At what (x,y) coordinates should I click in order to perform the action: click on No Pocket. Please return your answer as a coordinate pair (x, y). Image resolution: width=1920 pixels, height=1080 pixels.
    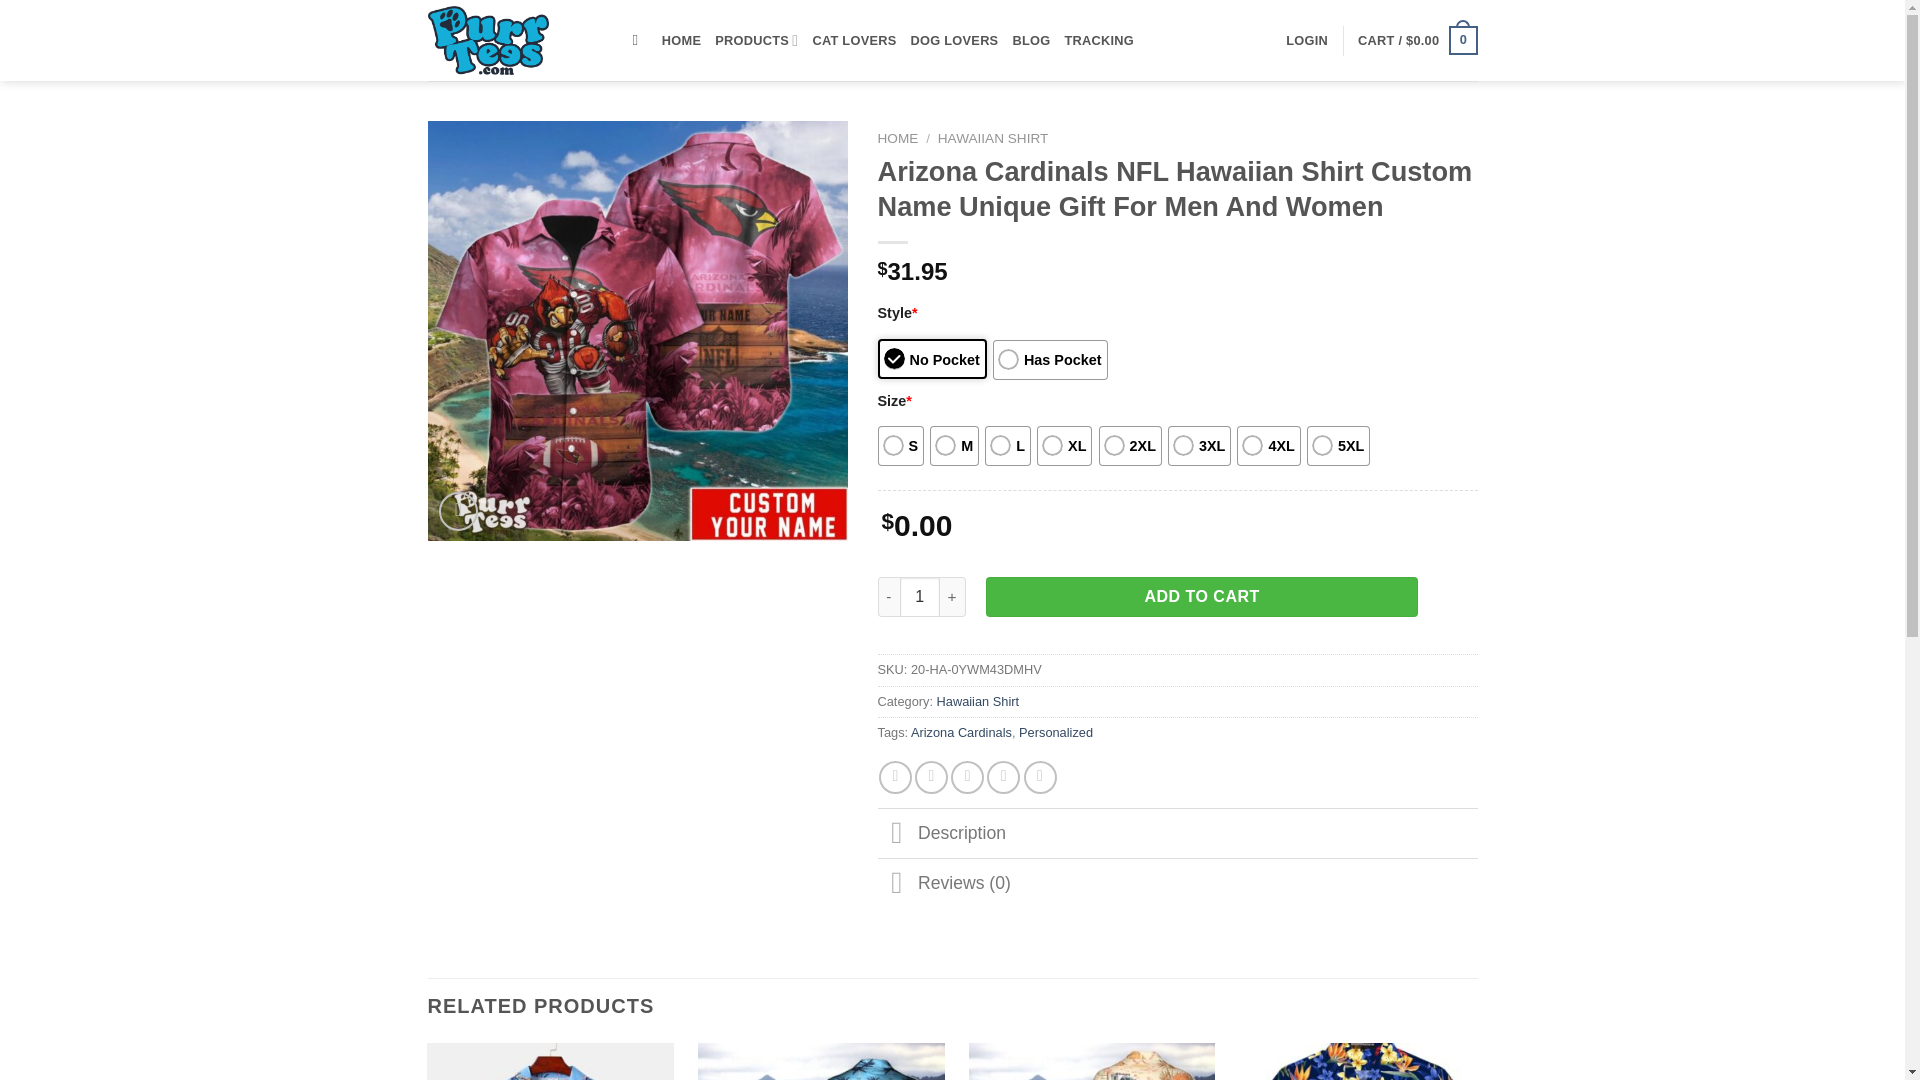
    Looking at the image, I should click on (932, 359).